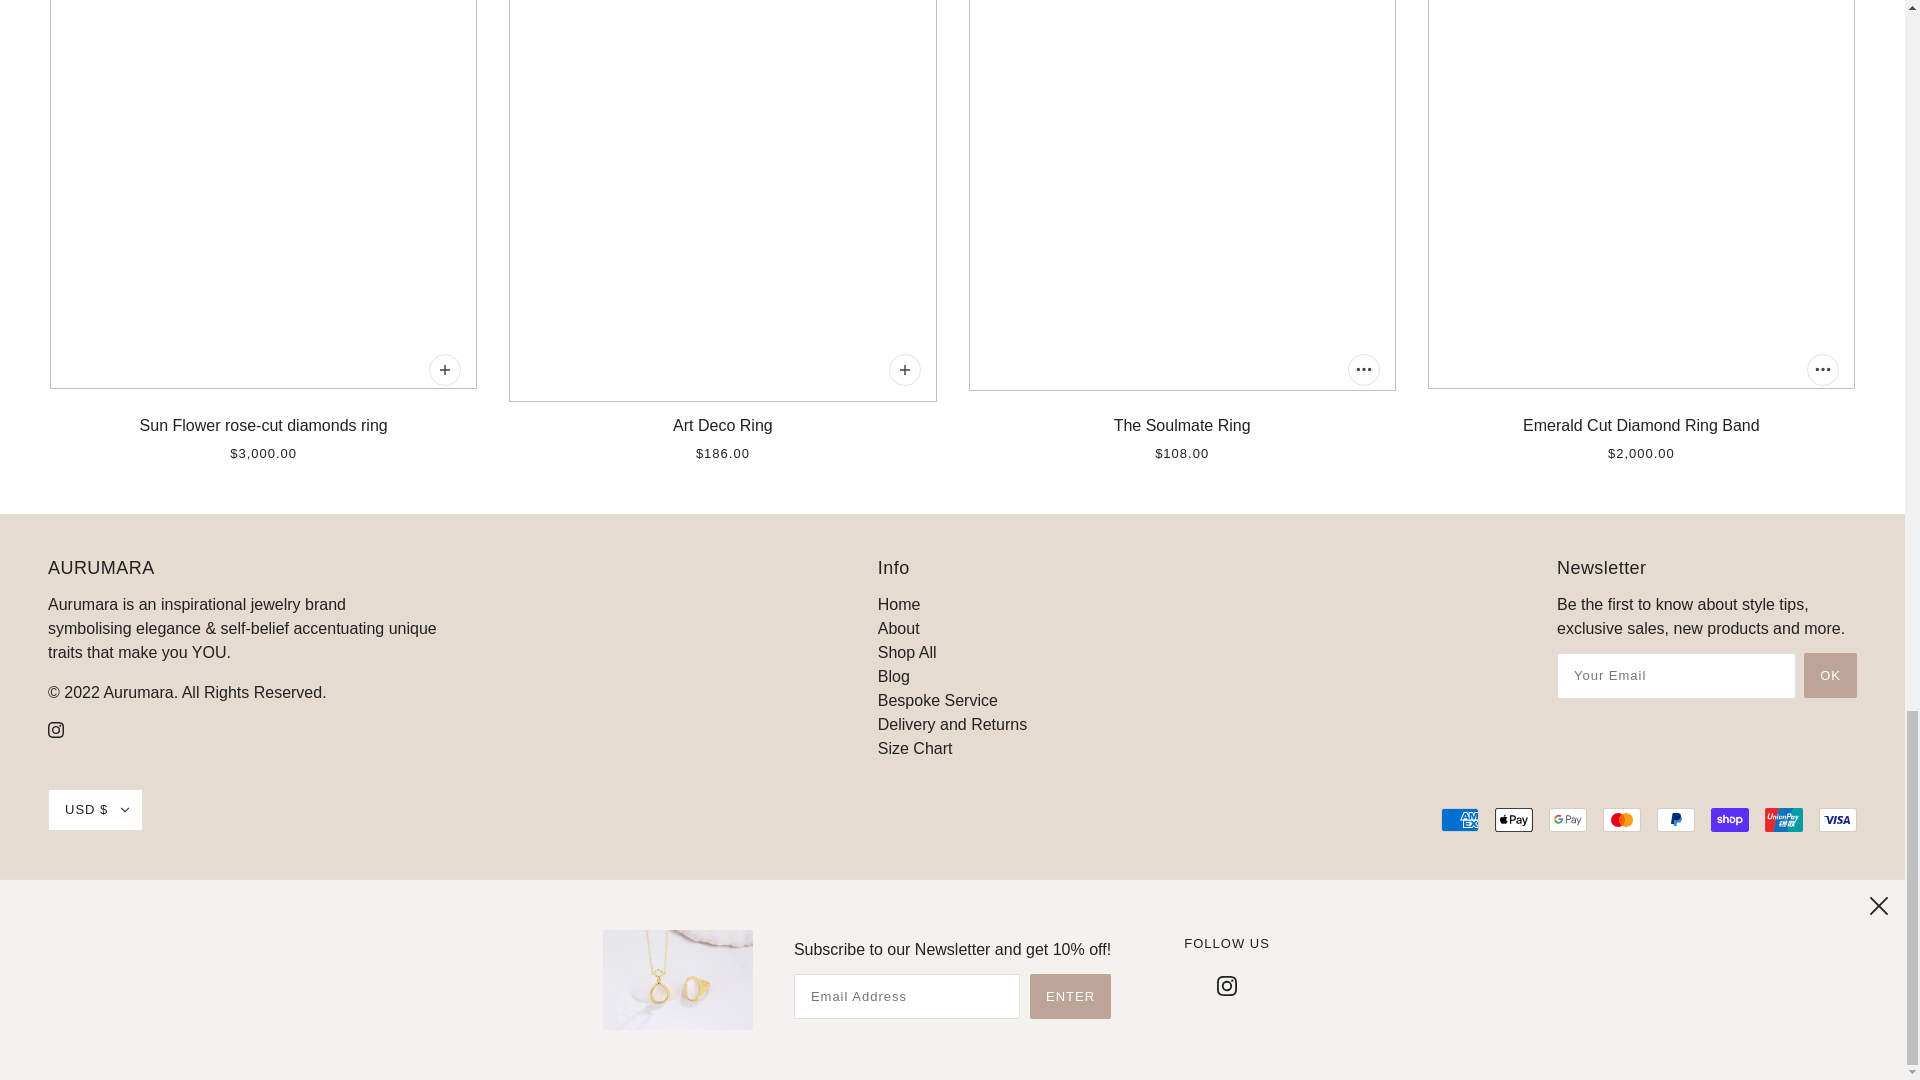 The width and height of the screenshot is (1920, 1080). What do you see at coordinates (899, 604) in the screenshot?
I see `Home` at bounding box center [899, 604].